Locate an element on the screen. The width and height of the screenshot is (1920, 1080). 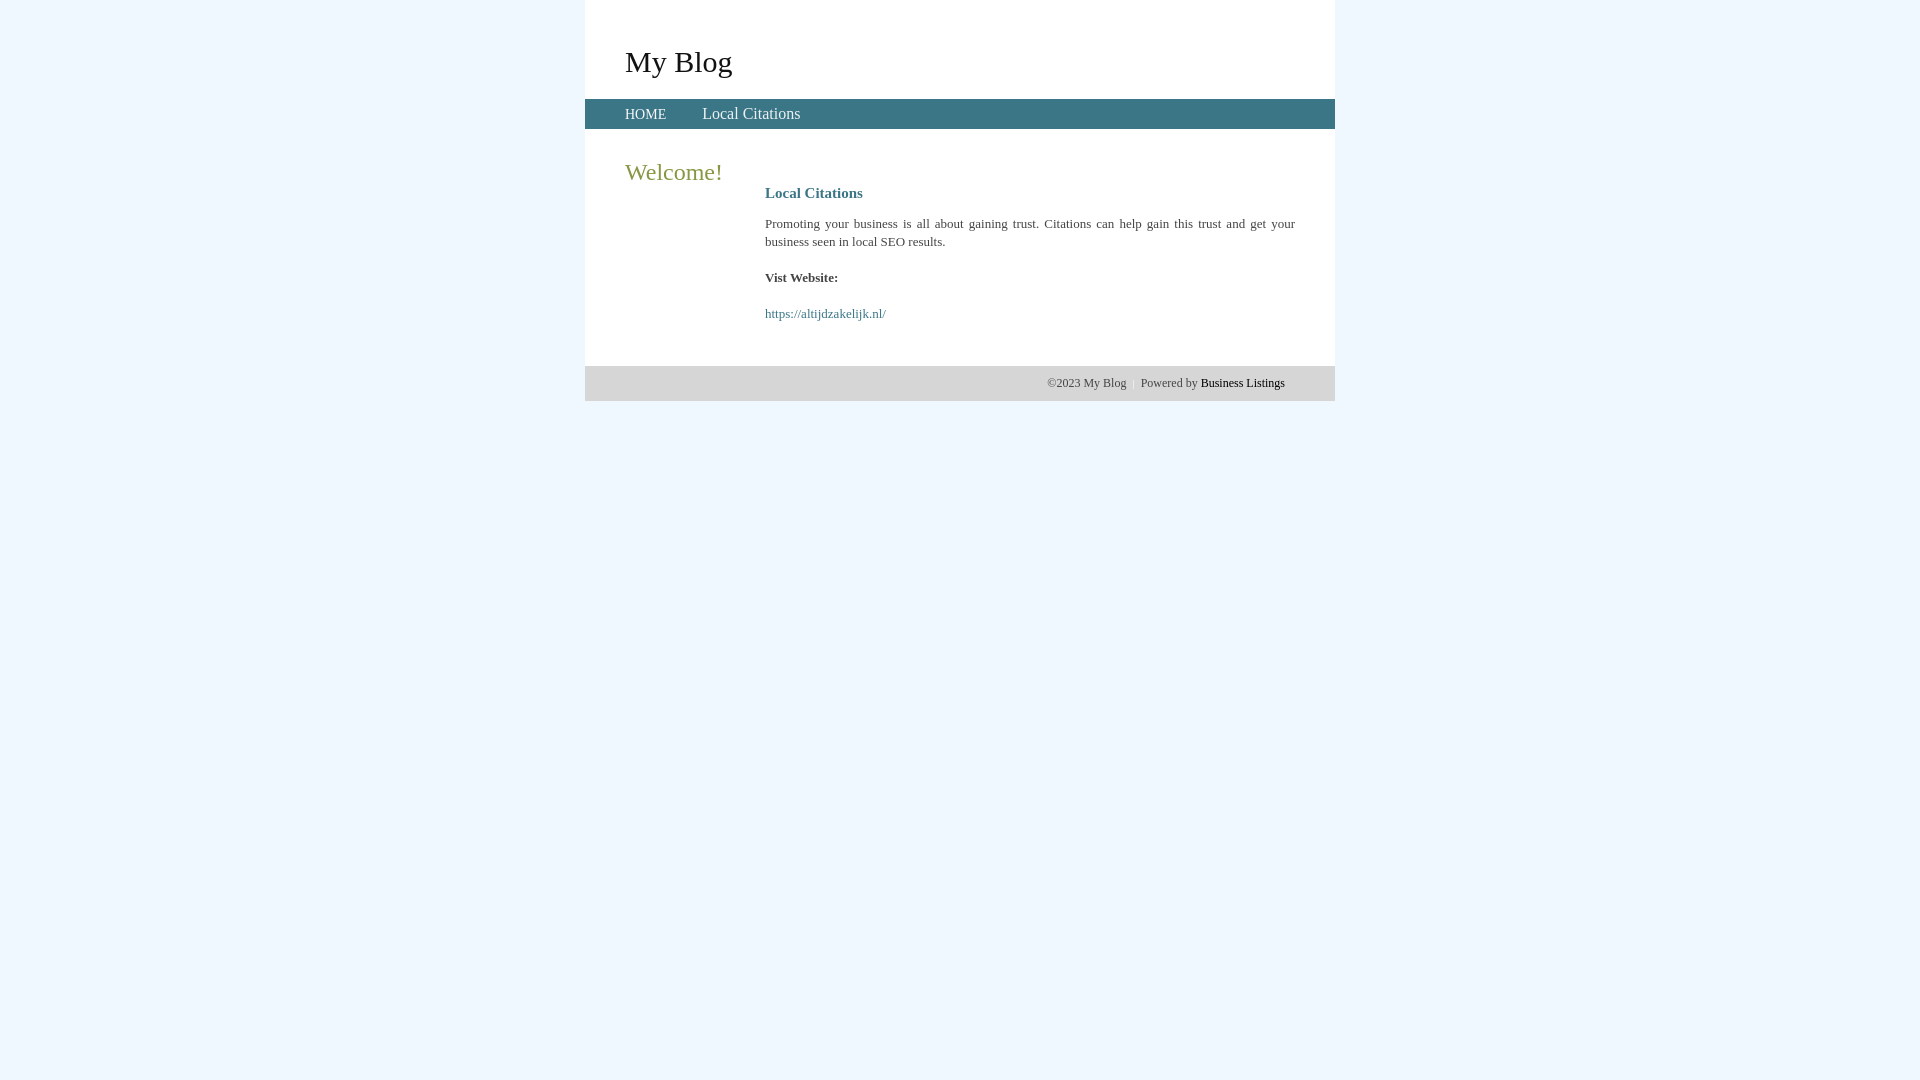
My Blog is located at coordinates (679, 61).